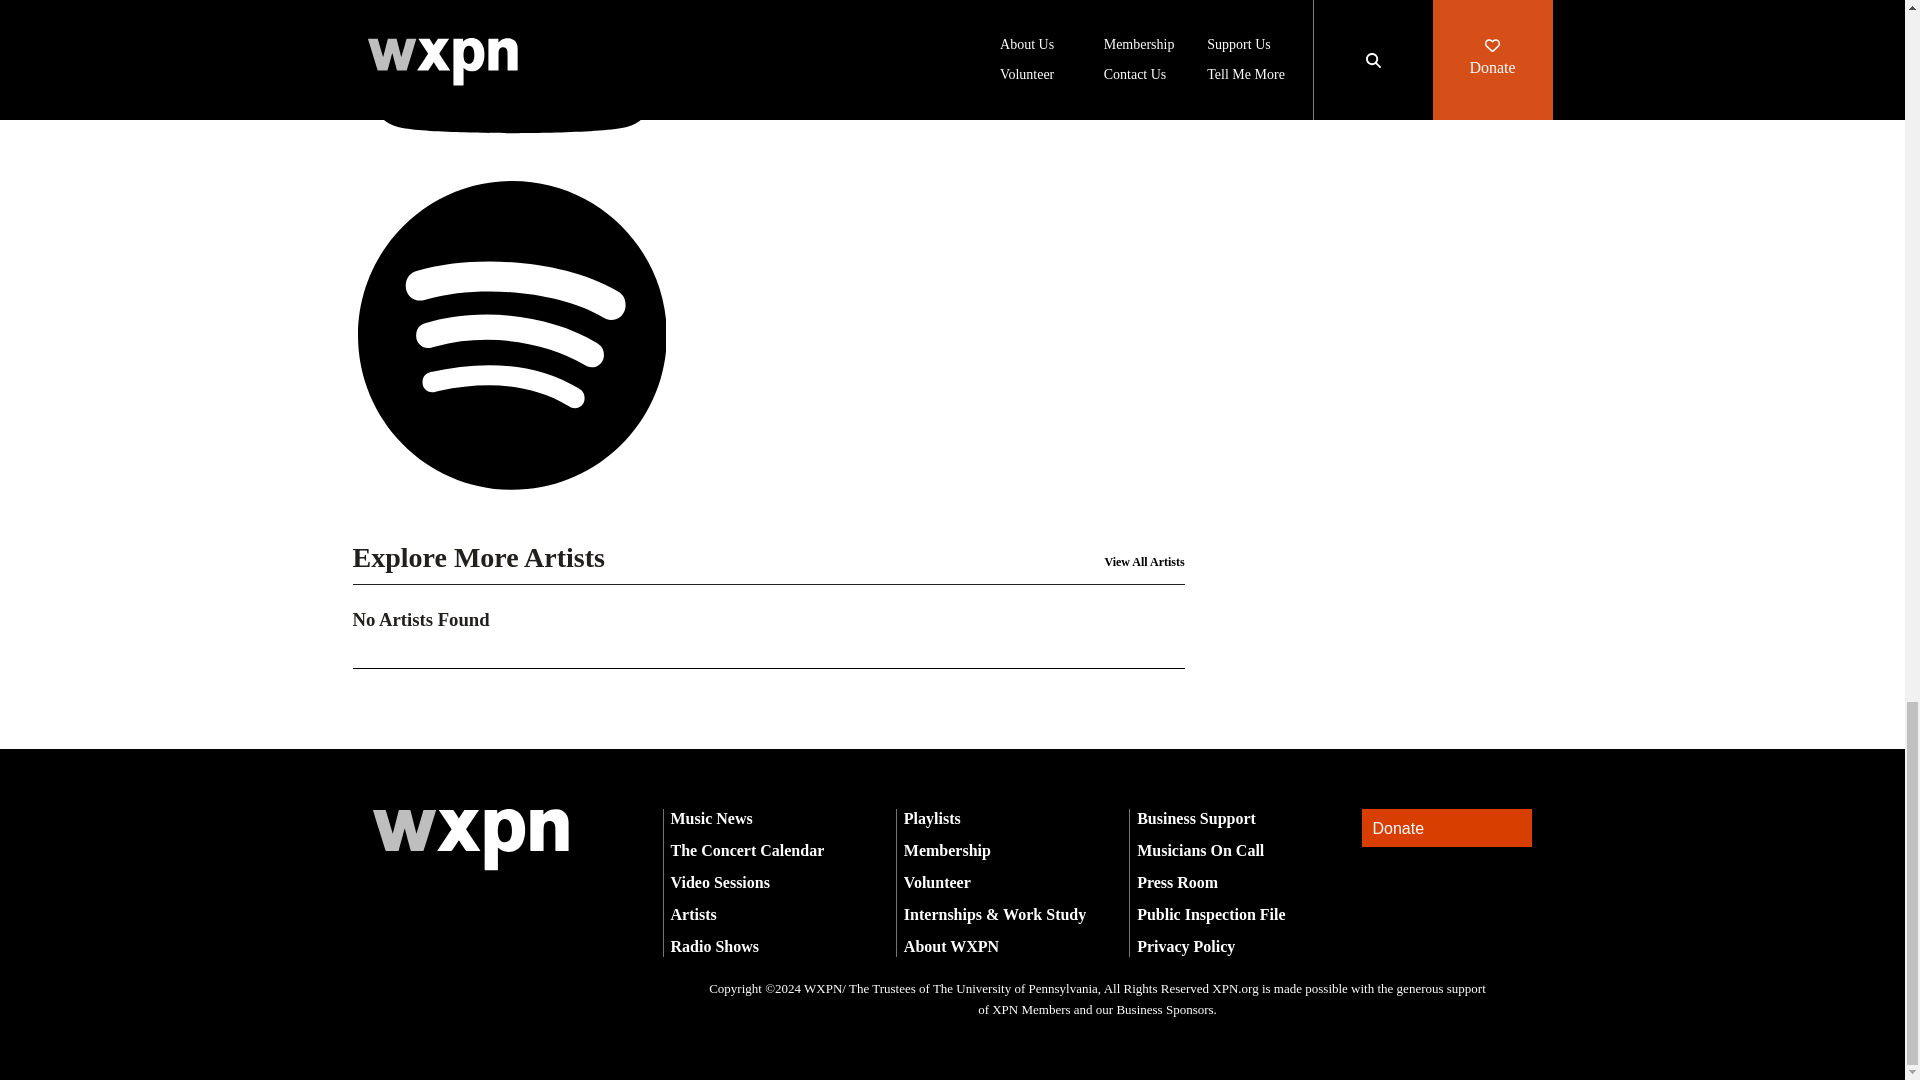 This screenshot has width=1920, height=1080. What do you see at coordinates (938, 882) in the screenshot?
I see `Volunteer` at bounding box center [938, 882].